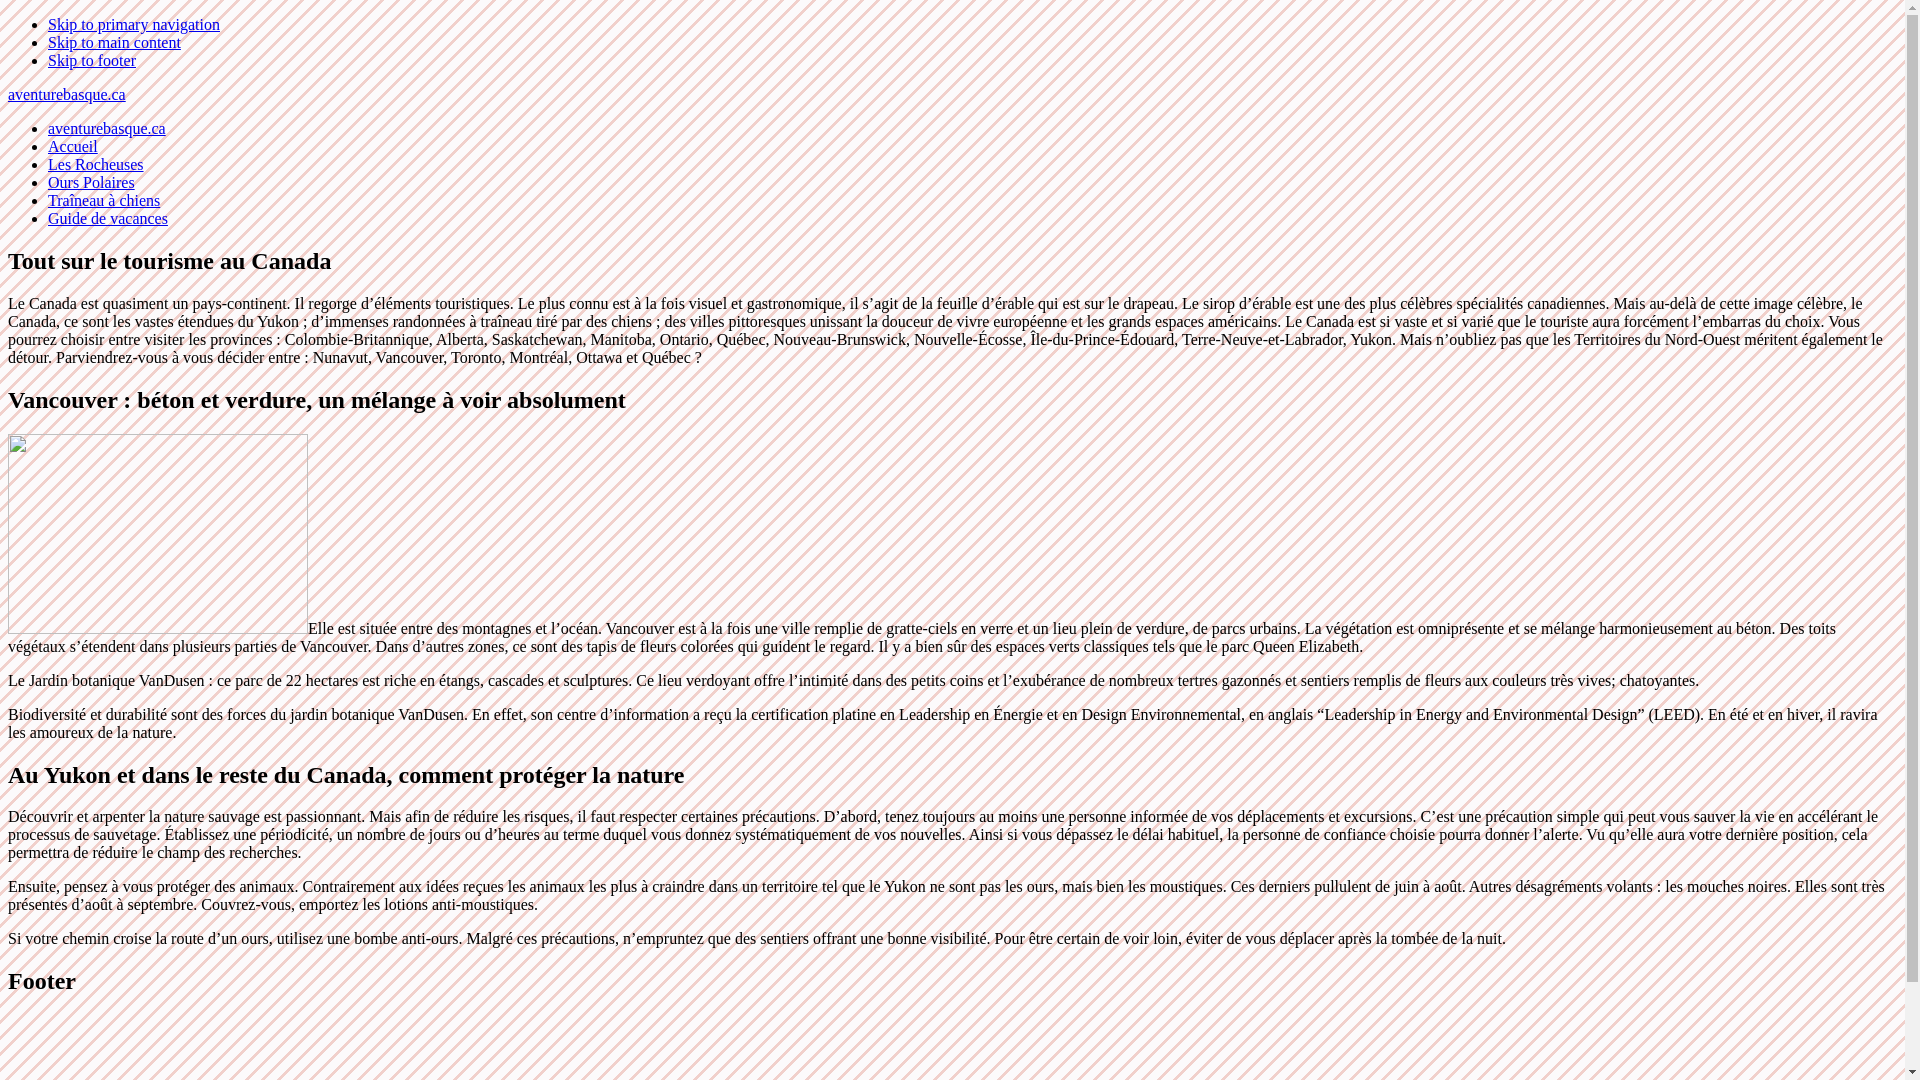 The width and height of the screenshot is (1920, 1080). Describe the element at coordinates (96, 164) in the screenshot. I see `Les Rocheuses` at that location.